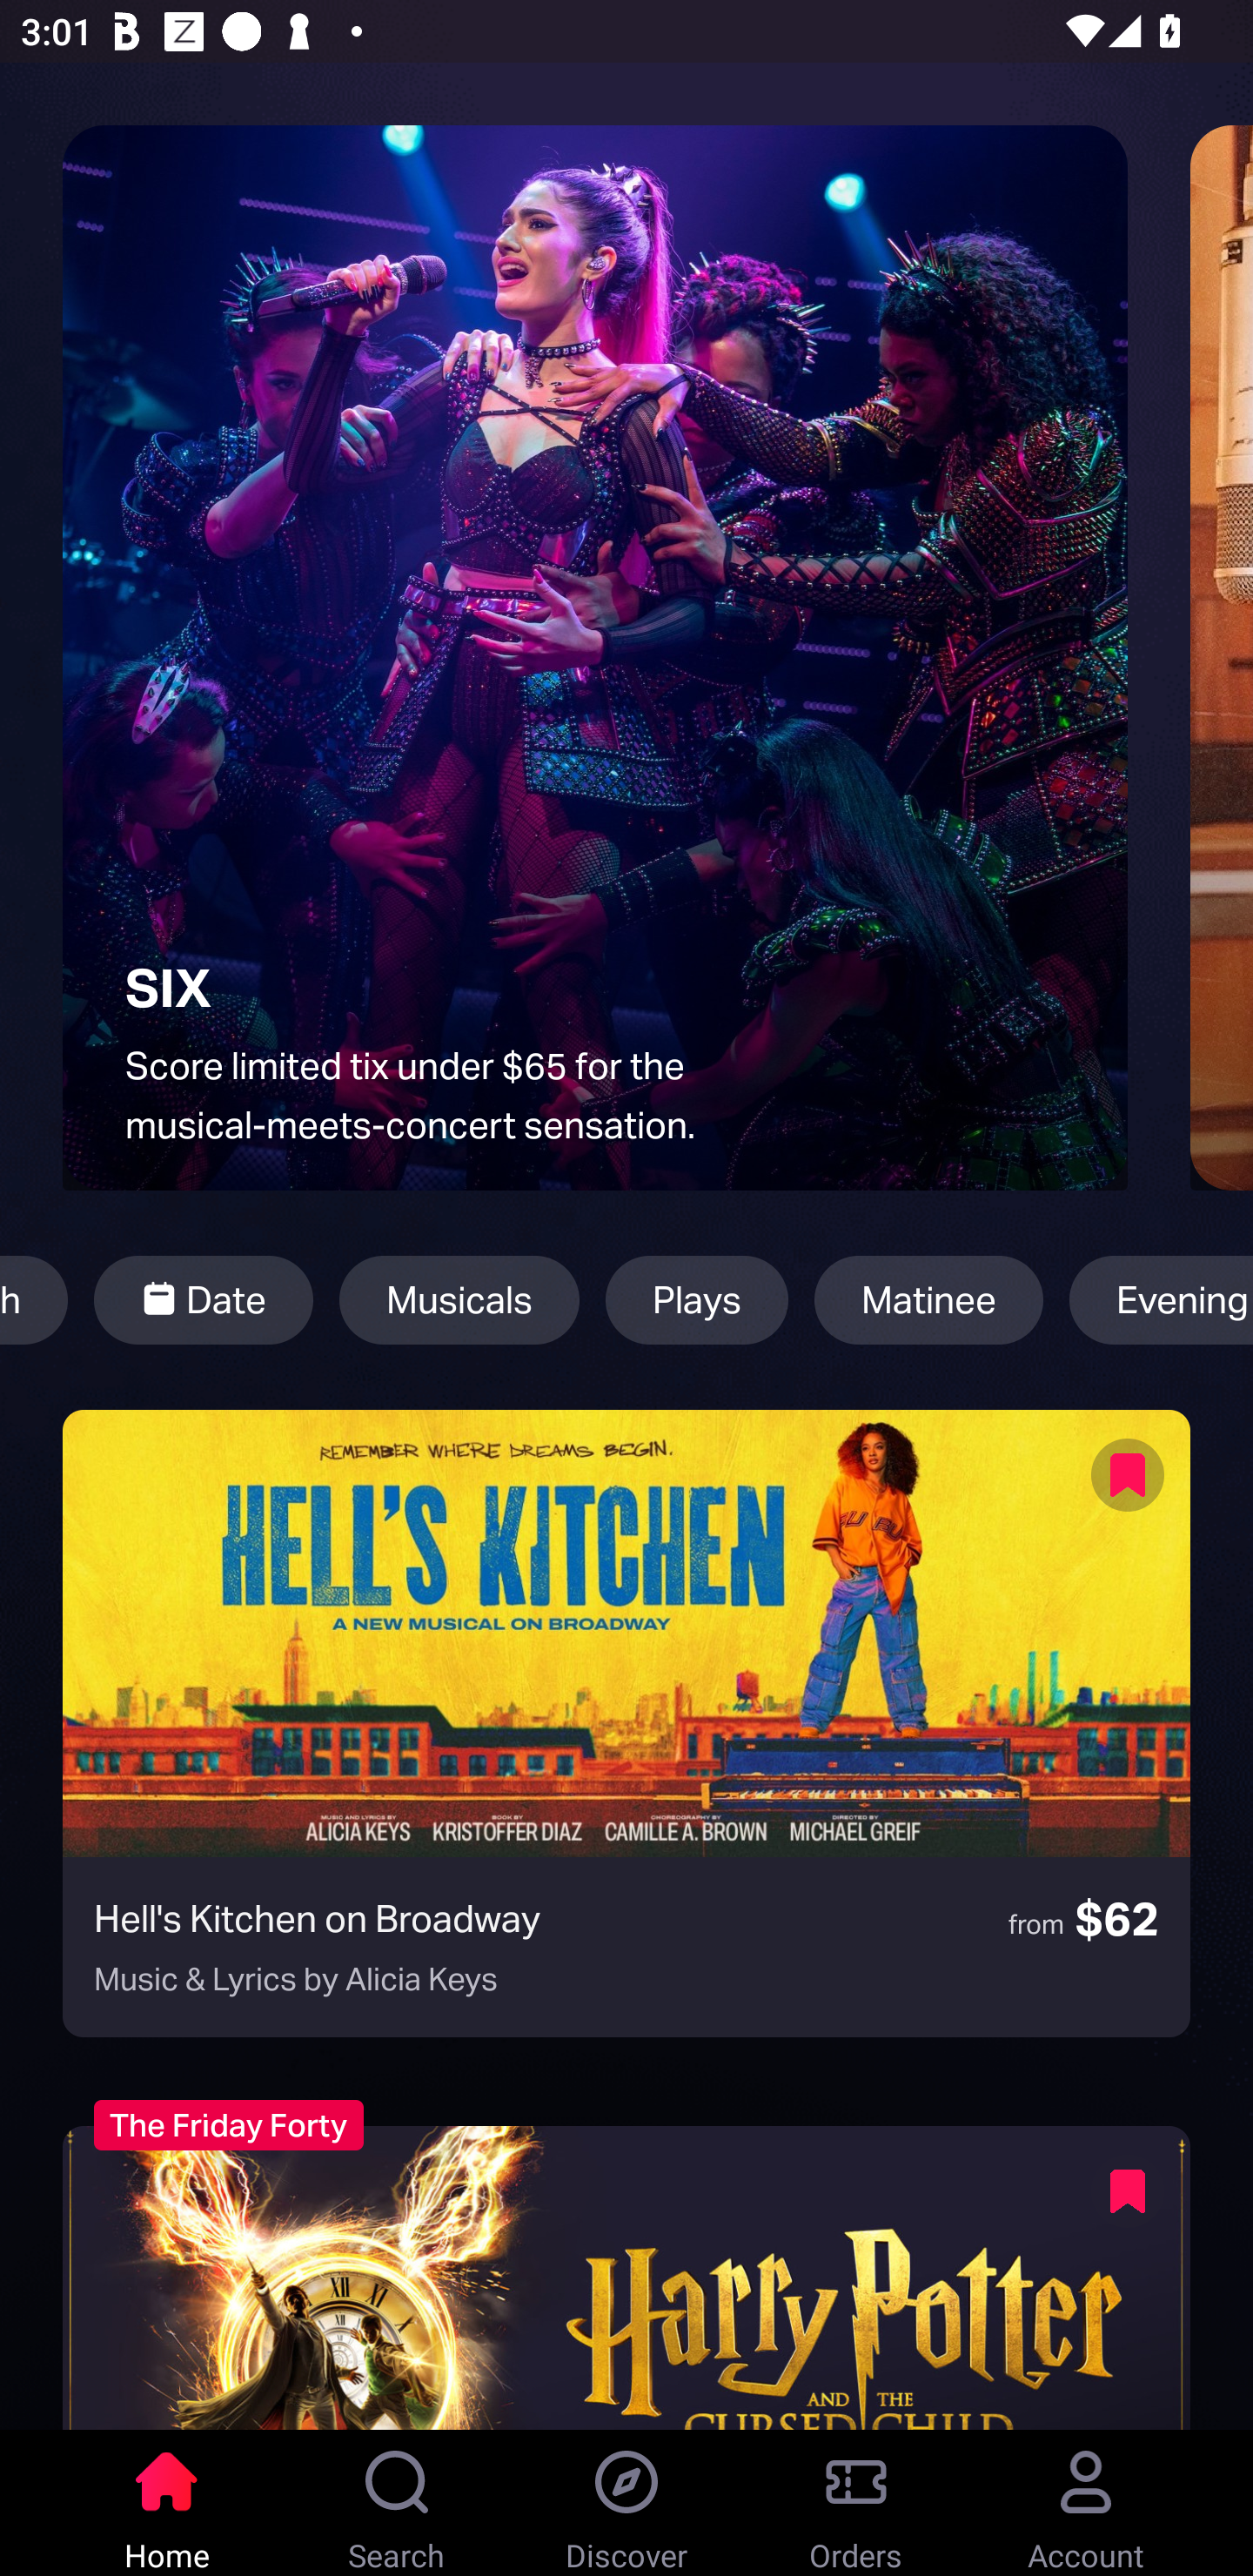  What do you see at coordinates (459, 1300) in the screenshot?
I see `Musicals` at bounding box center [459, 1300].